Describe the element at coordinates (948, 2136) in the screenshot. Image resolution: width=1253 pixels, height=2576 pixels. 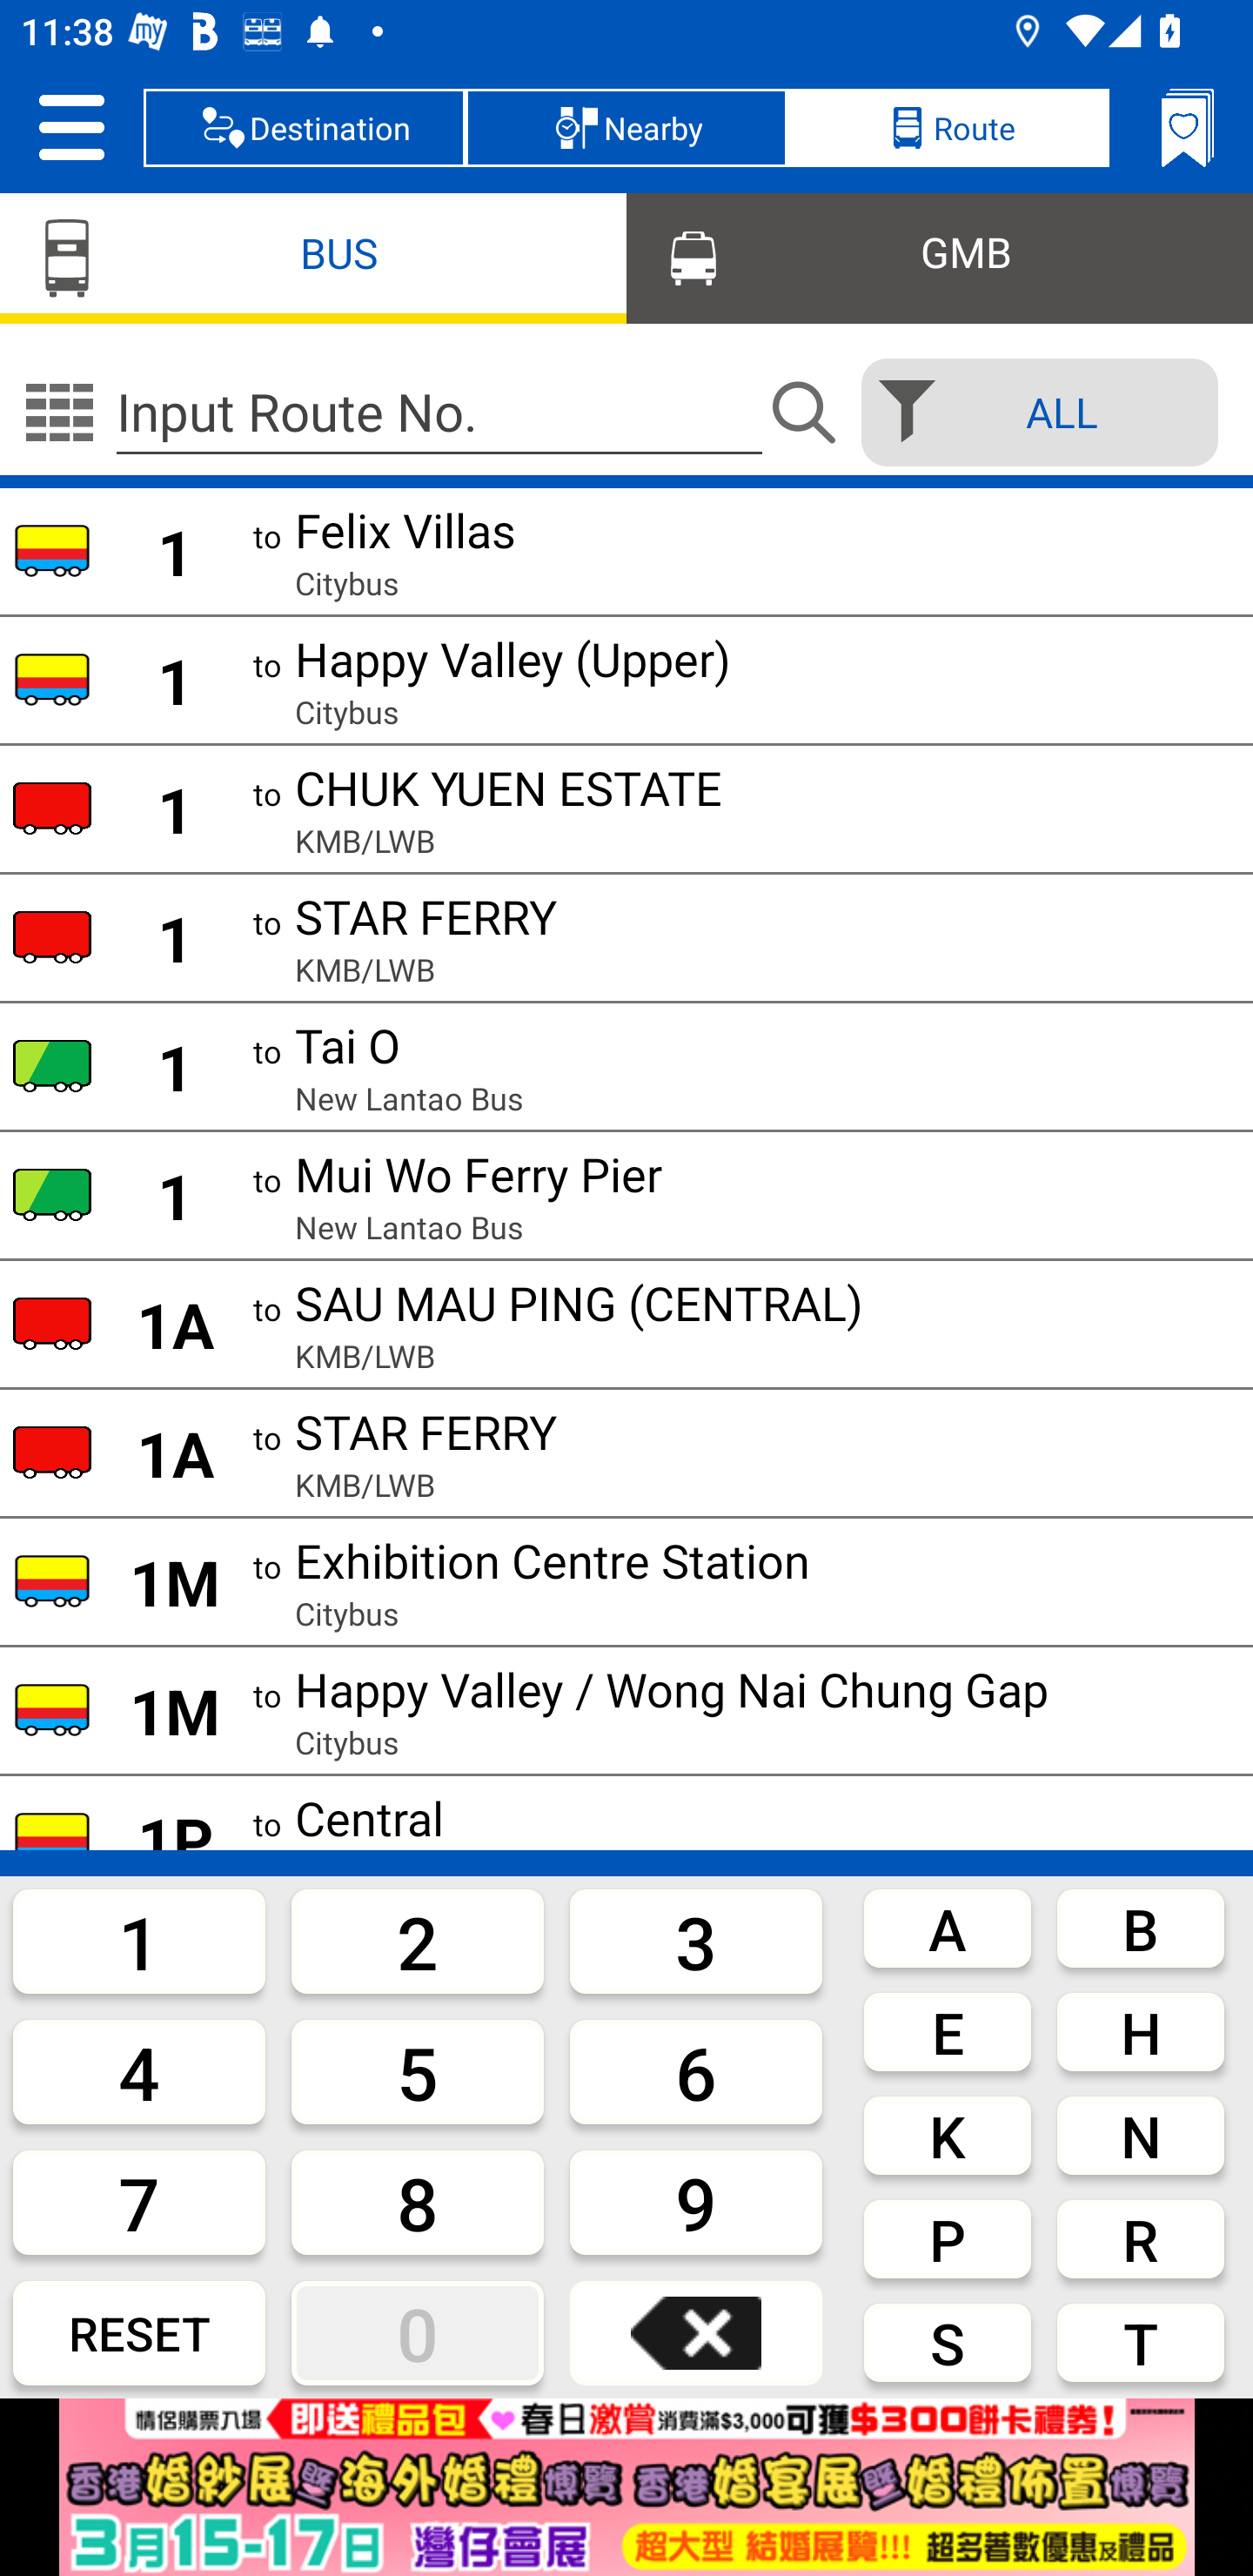
I see `K` at that location.